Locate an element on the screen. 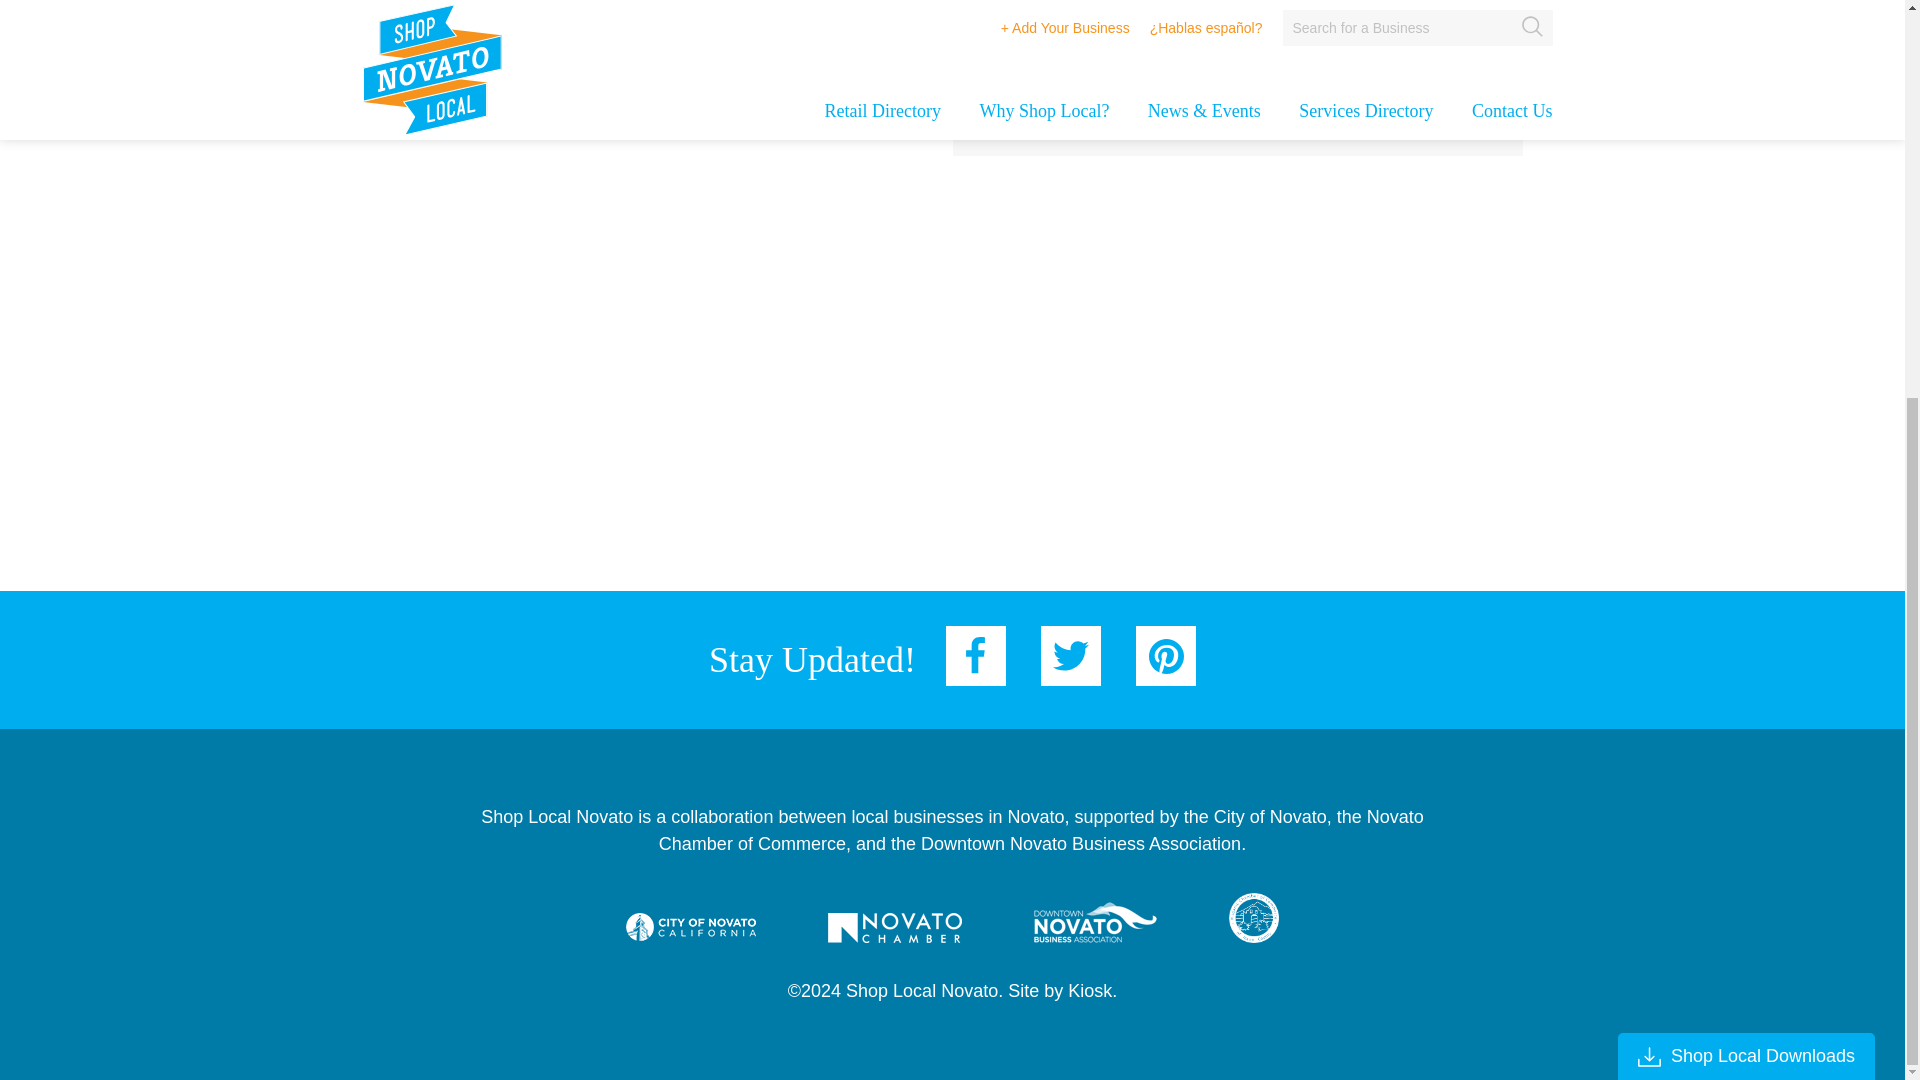 This screenshot has width=1920, height=1080. floorsofmarin.com is located at coordinates (1141, 2).